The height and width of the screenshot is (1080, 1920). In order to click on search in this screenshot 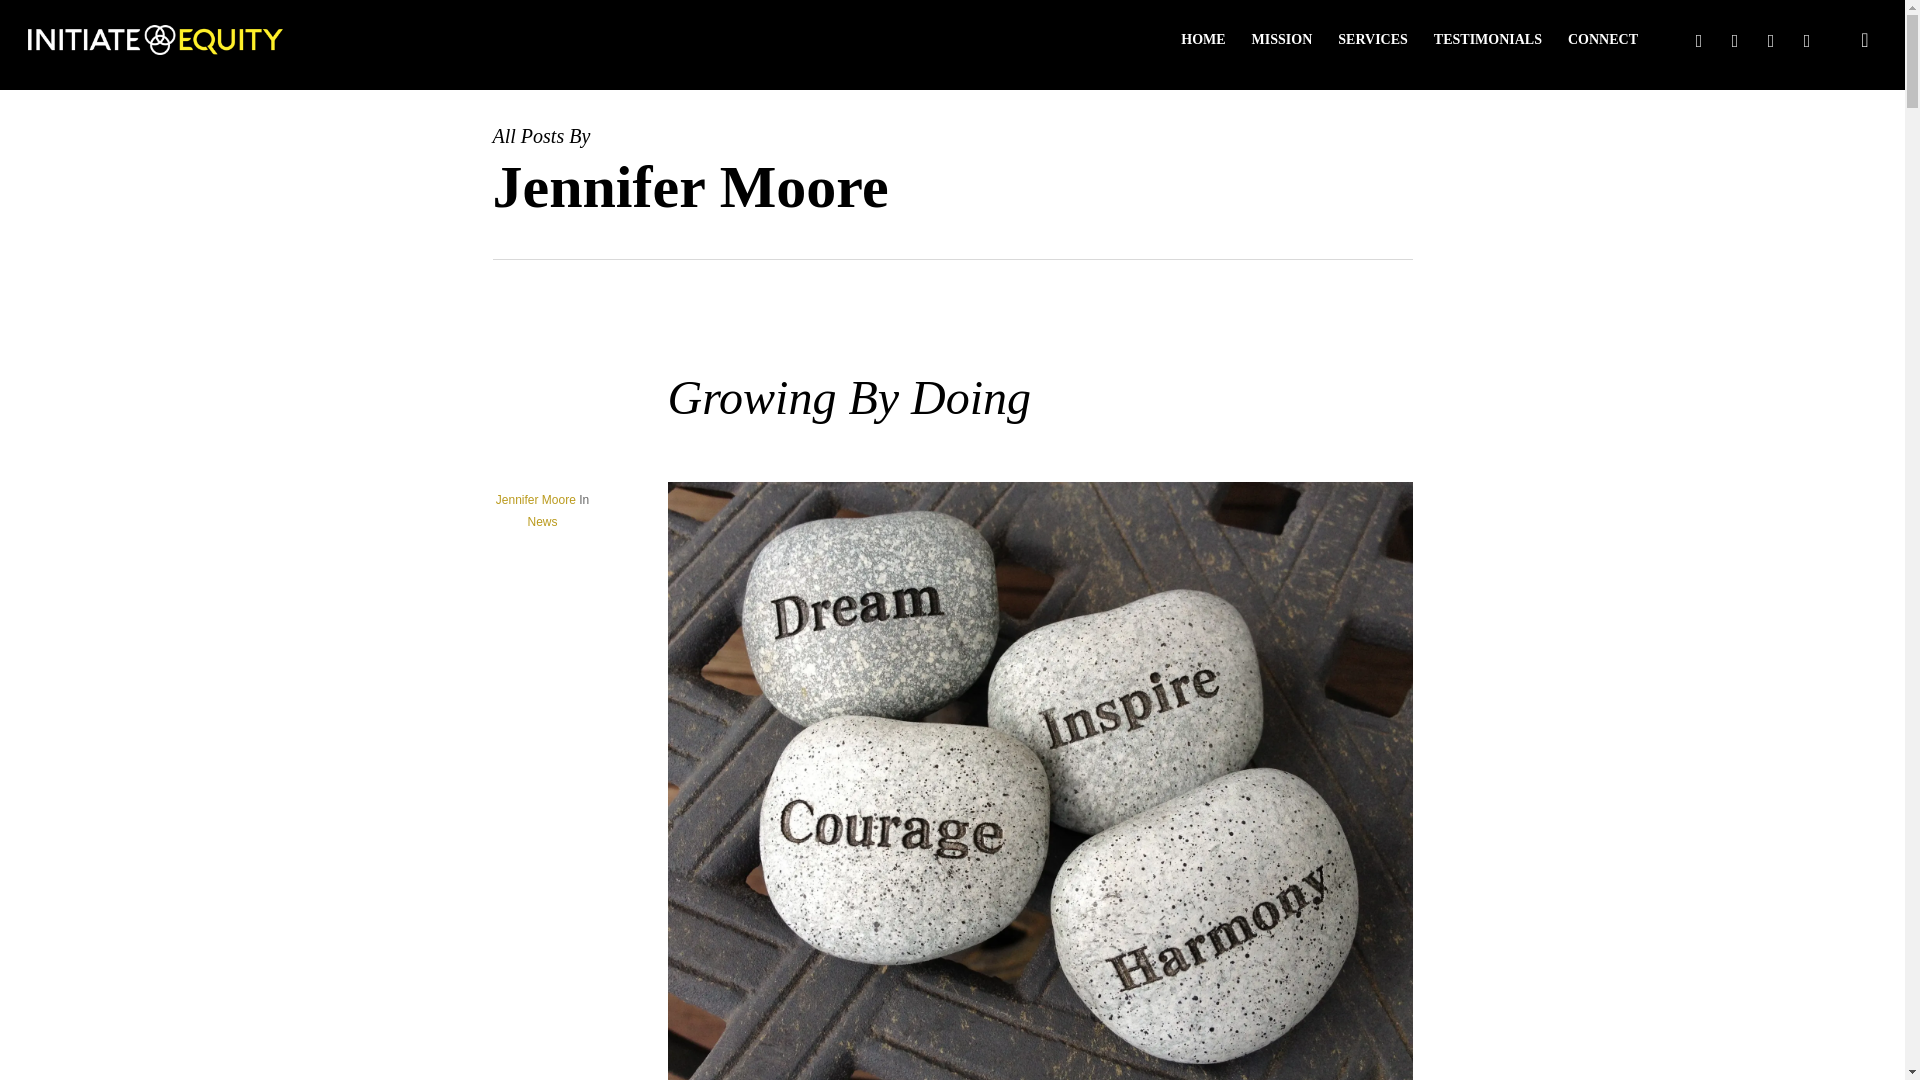, I will do `click(1864, 40)`.